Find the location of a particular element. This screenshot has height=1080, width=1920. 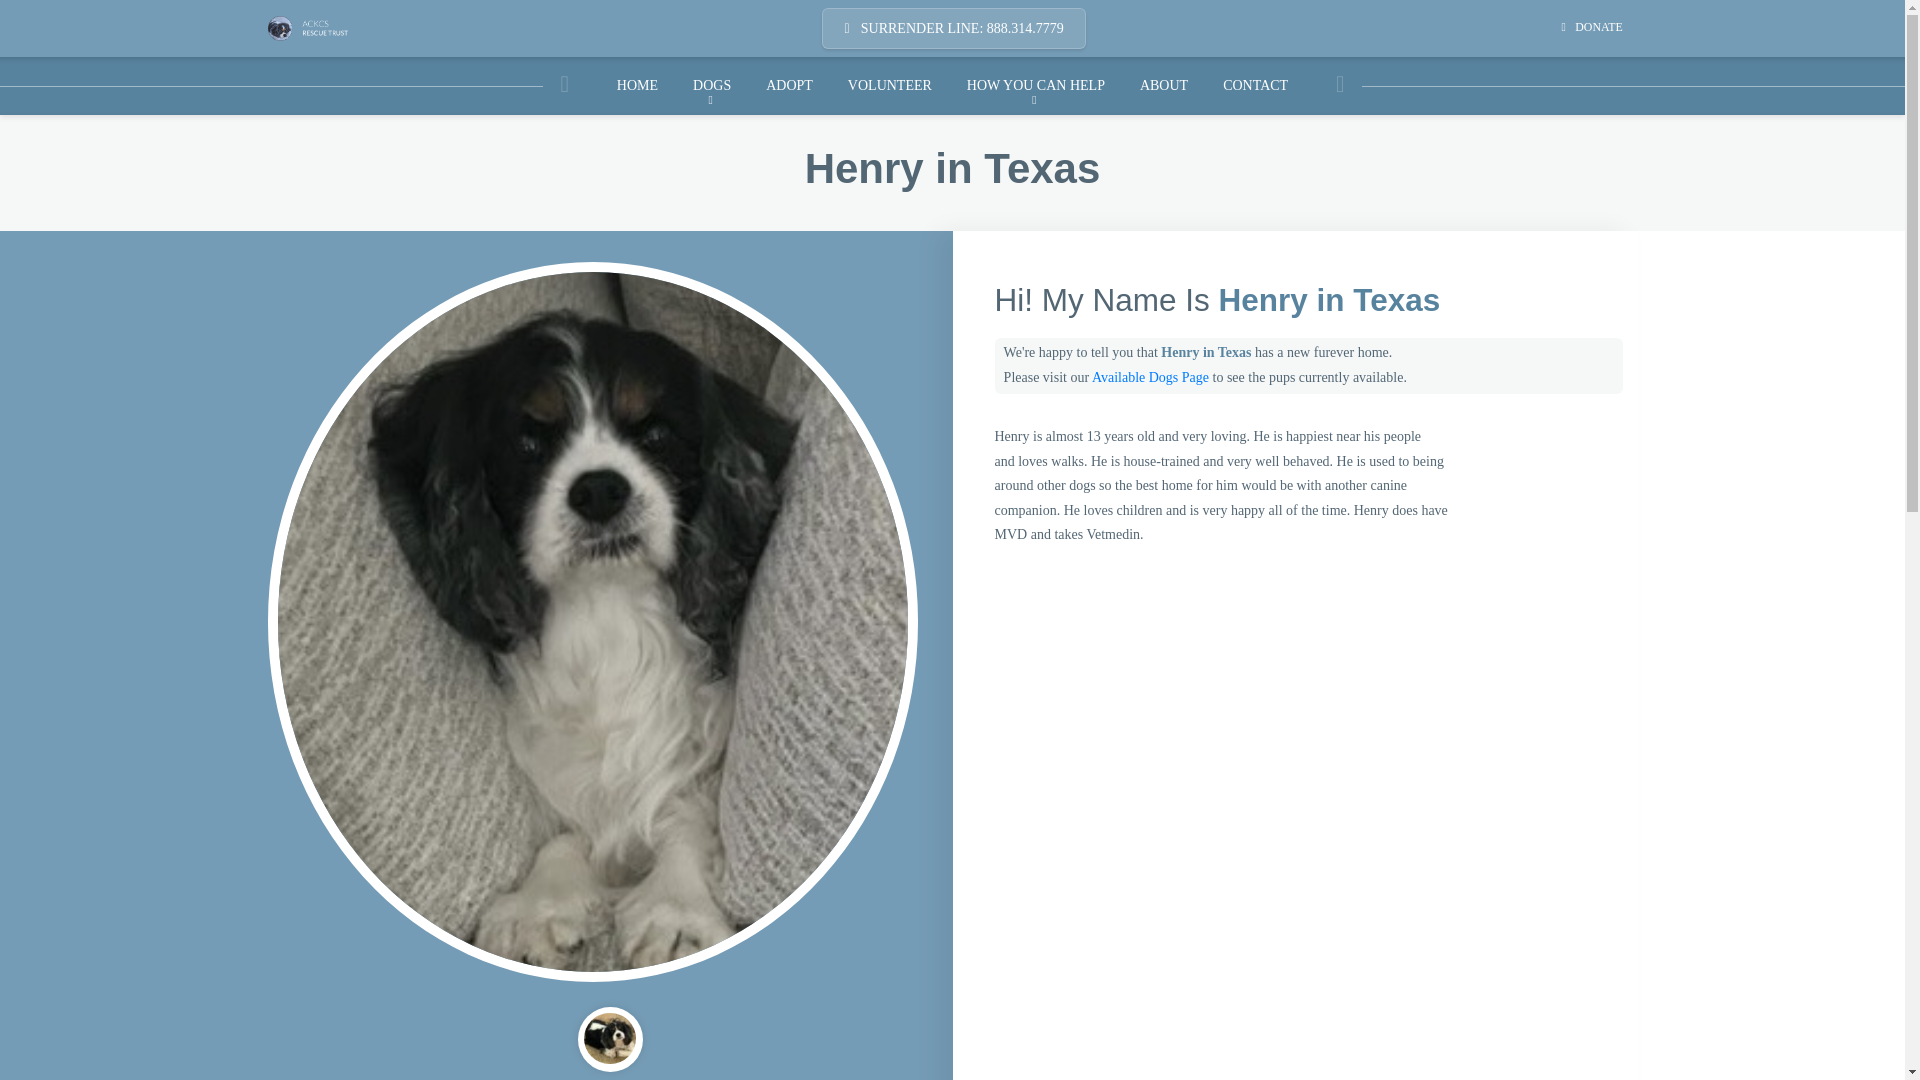

Donate is located at coordinates (1592, 28).